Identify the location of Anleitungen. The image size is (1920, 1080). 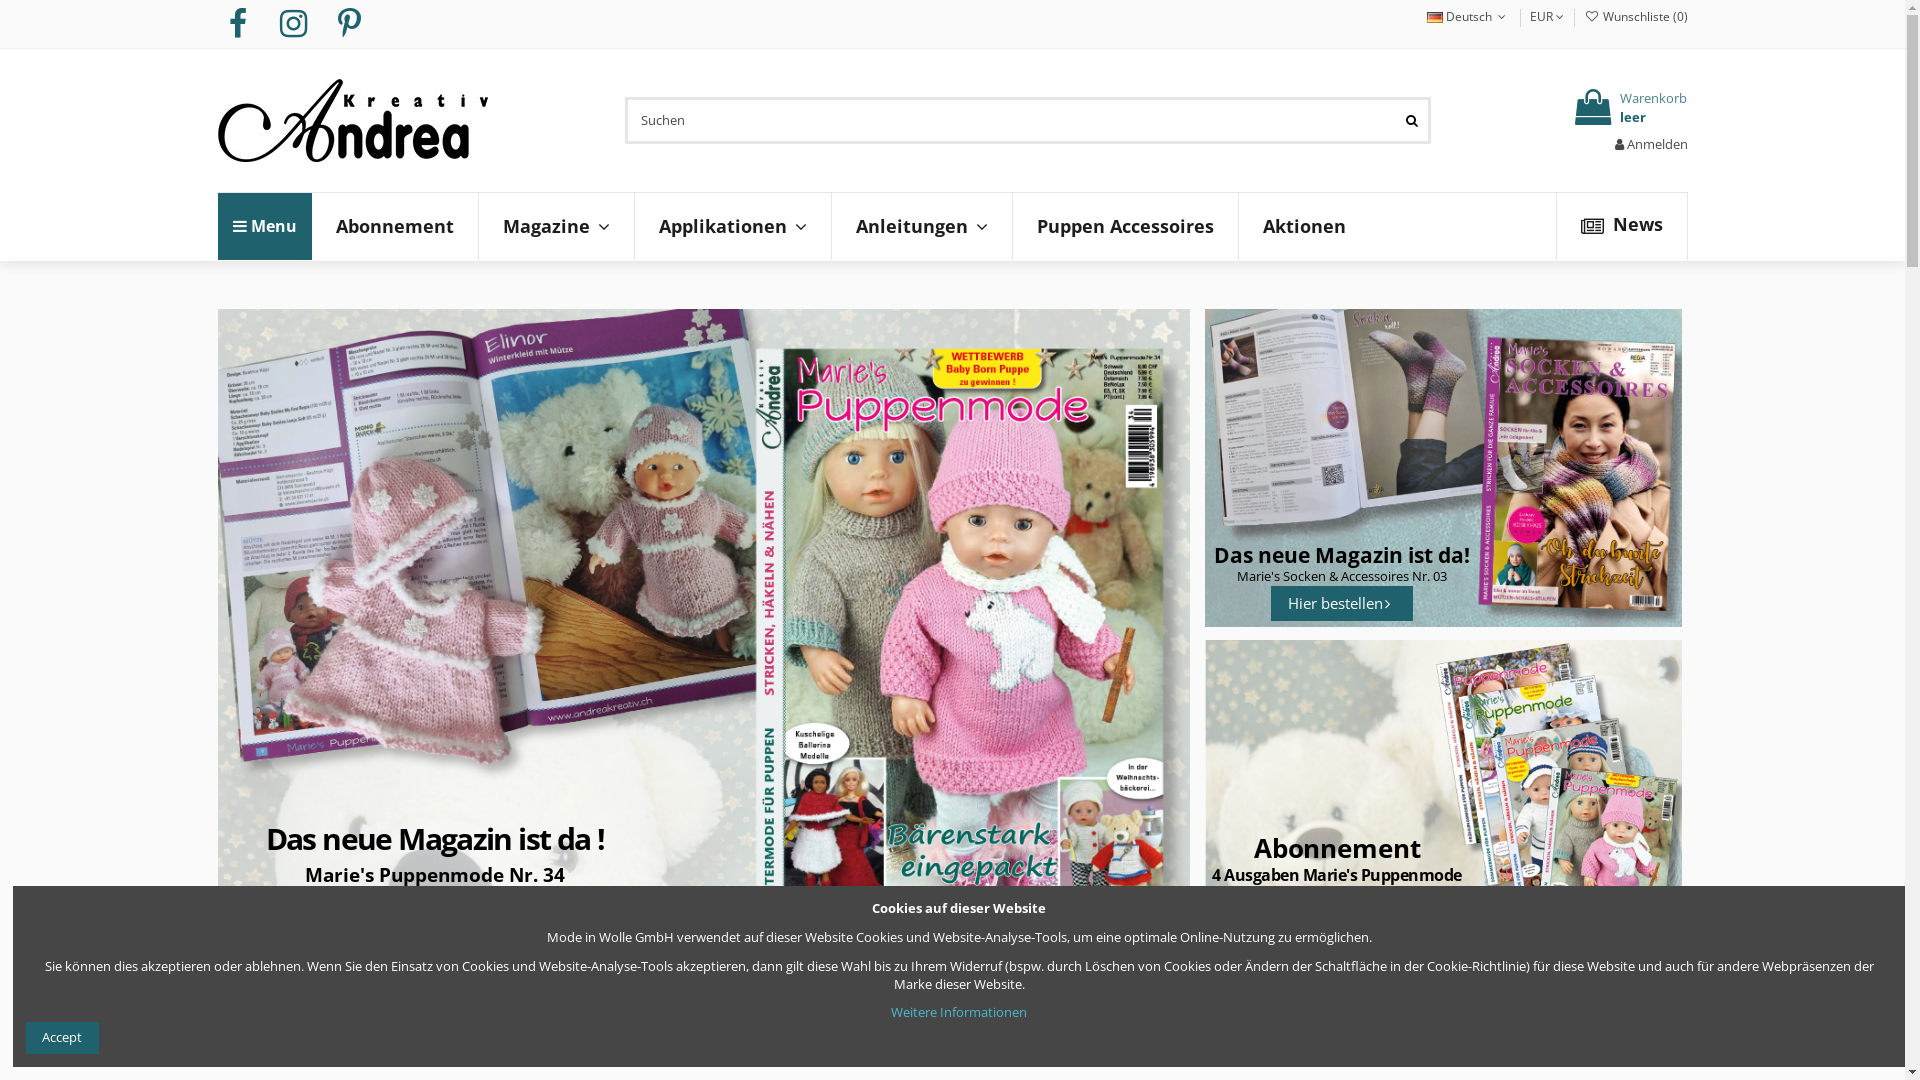
(920, 226).